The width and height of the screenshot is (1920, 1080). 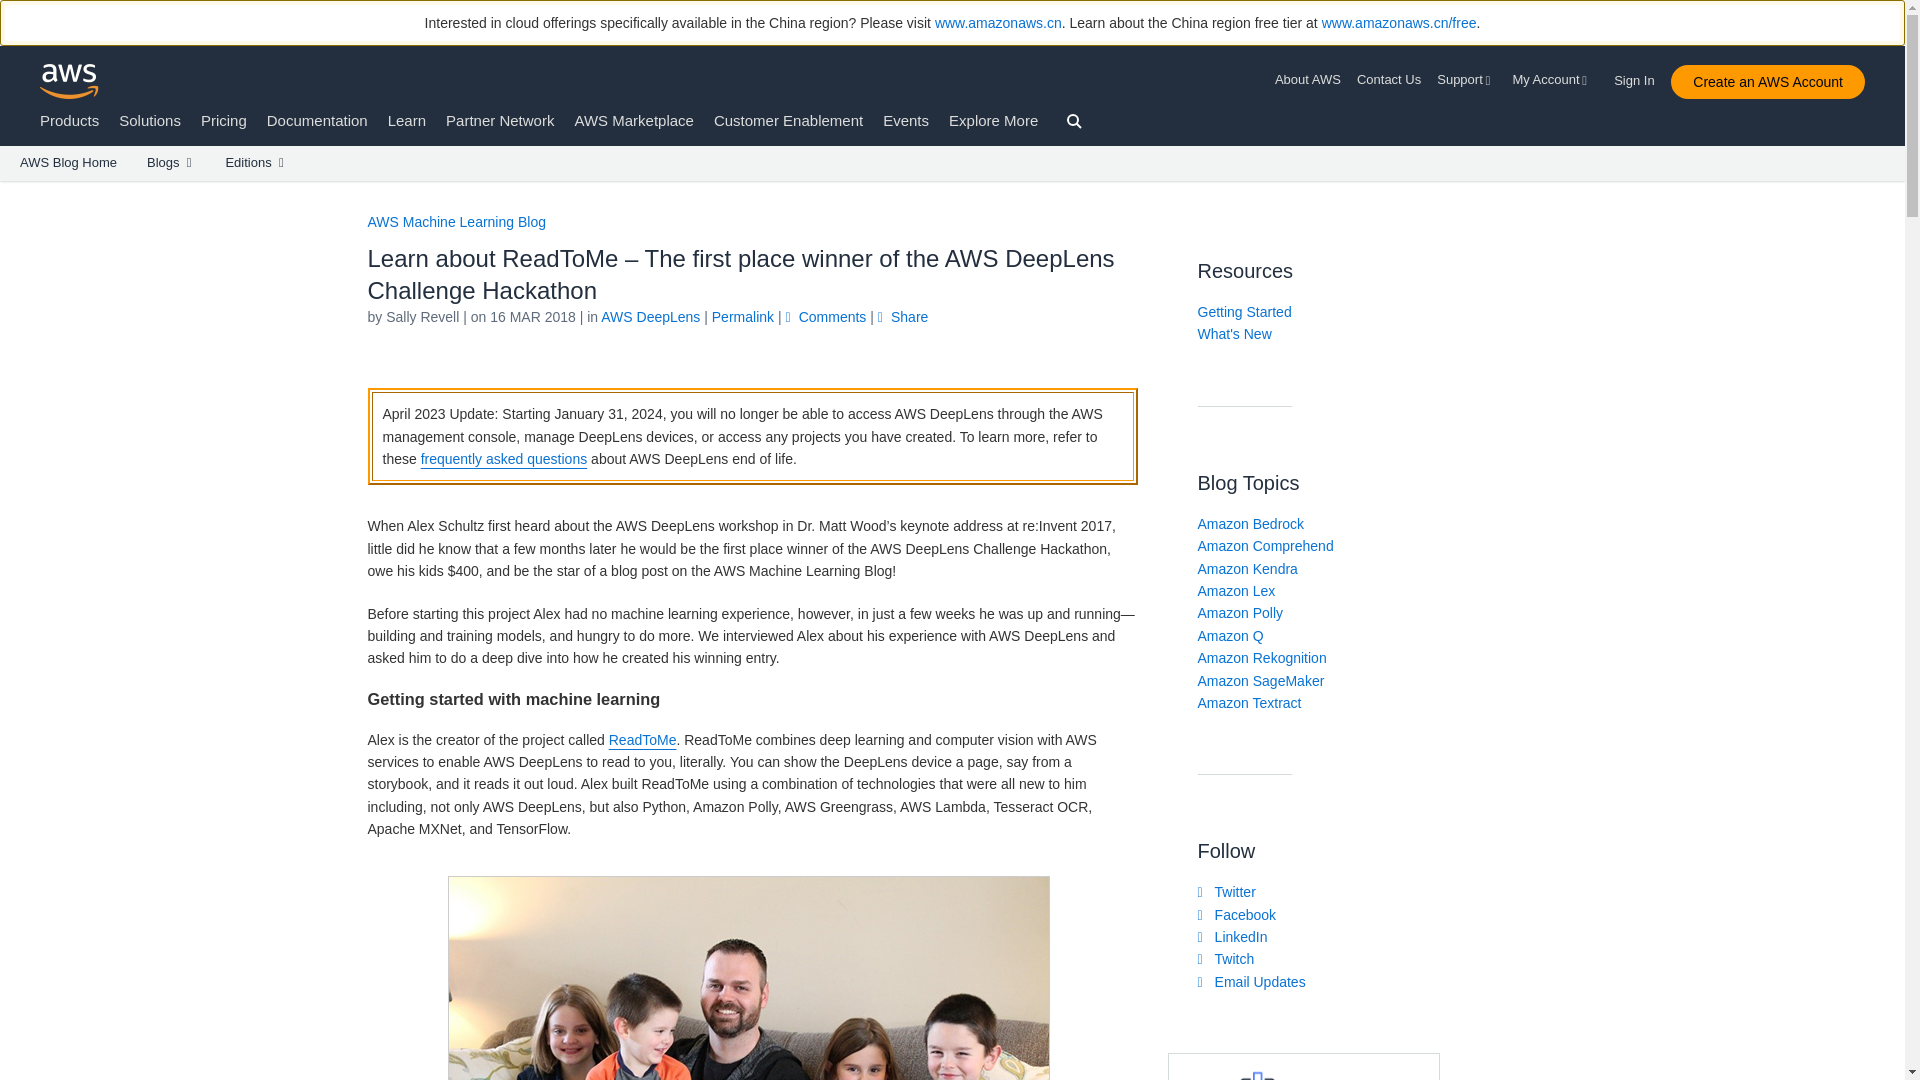 I want to click on Sign In, so click(x=1640, y=76).